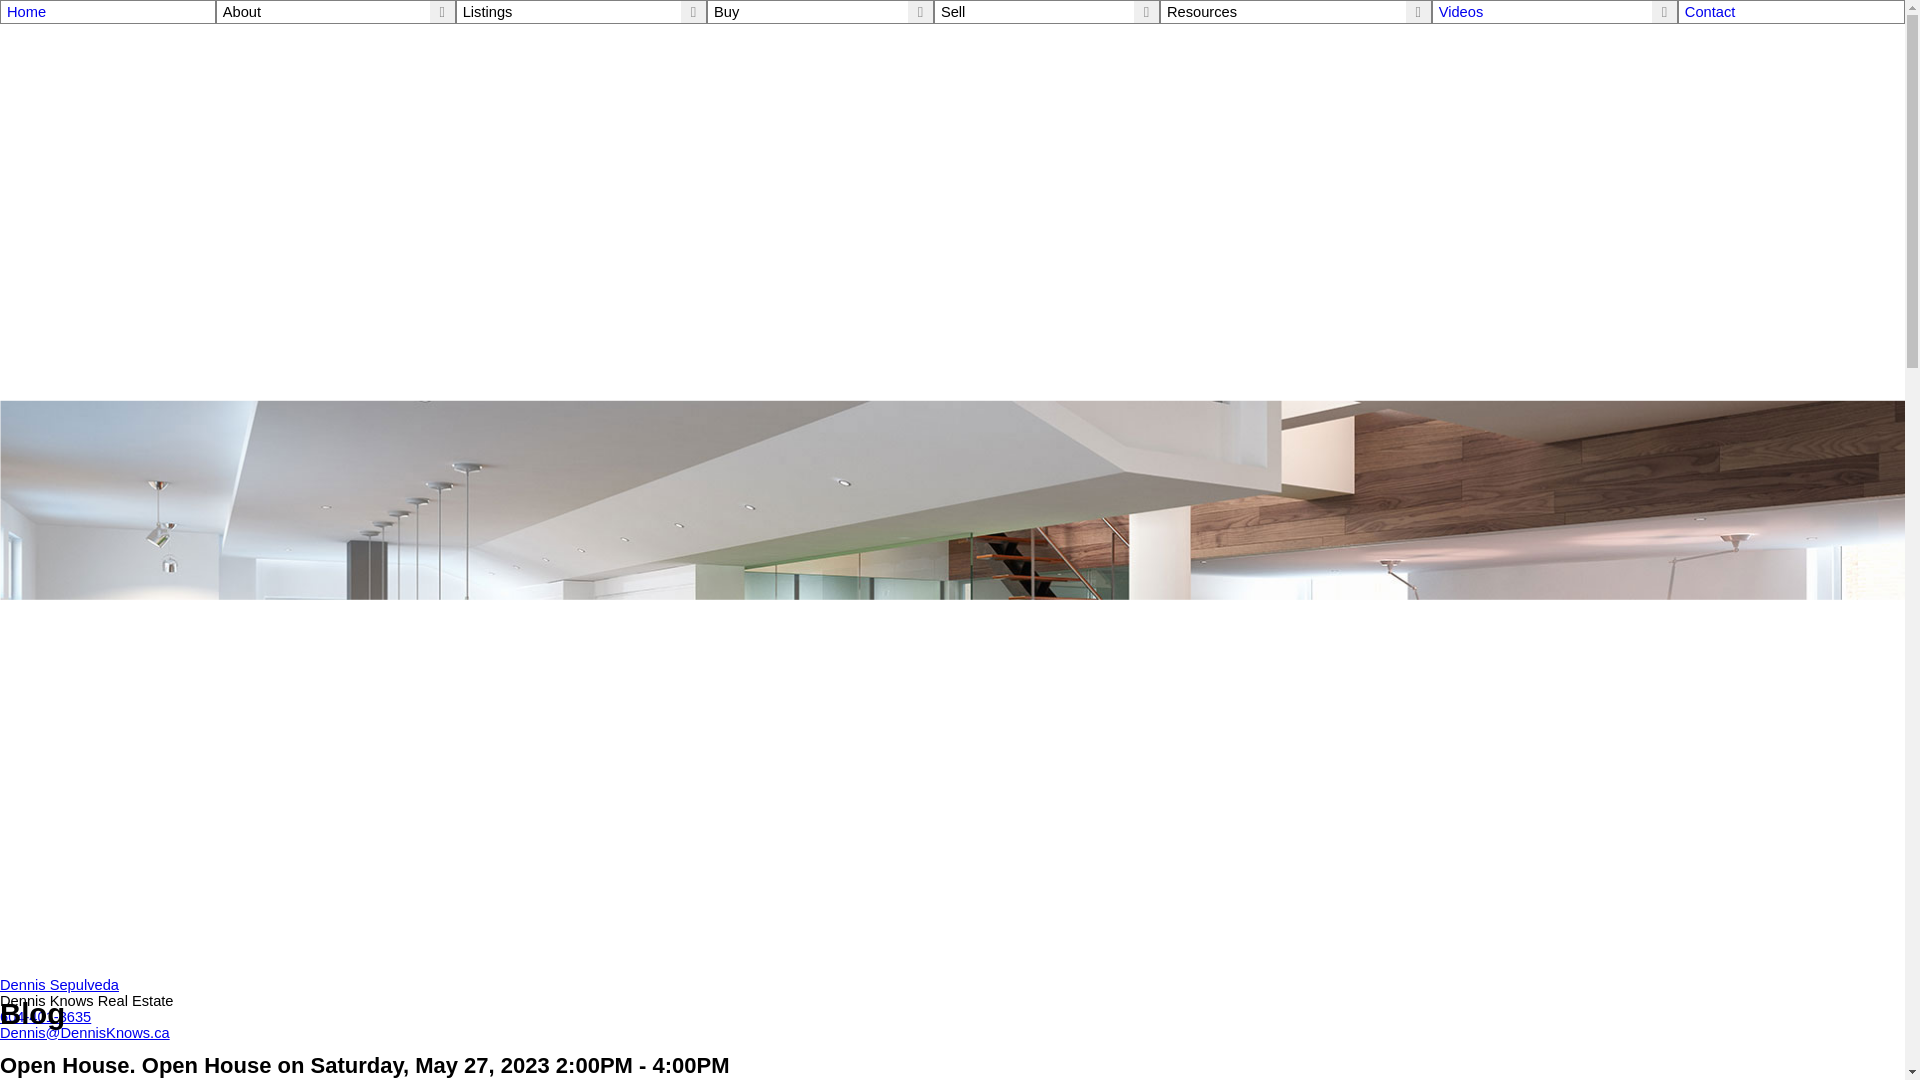 The height and width of the screenshot is (1080, 1920). I want to click on Buy, so click(726, 12).